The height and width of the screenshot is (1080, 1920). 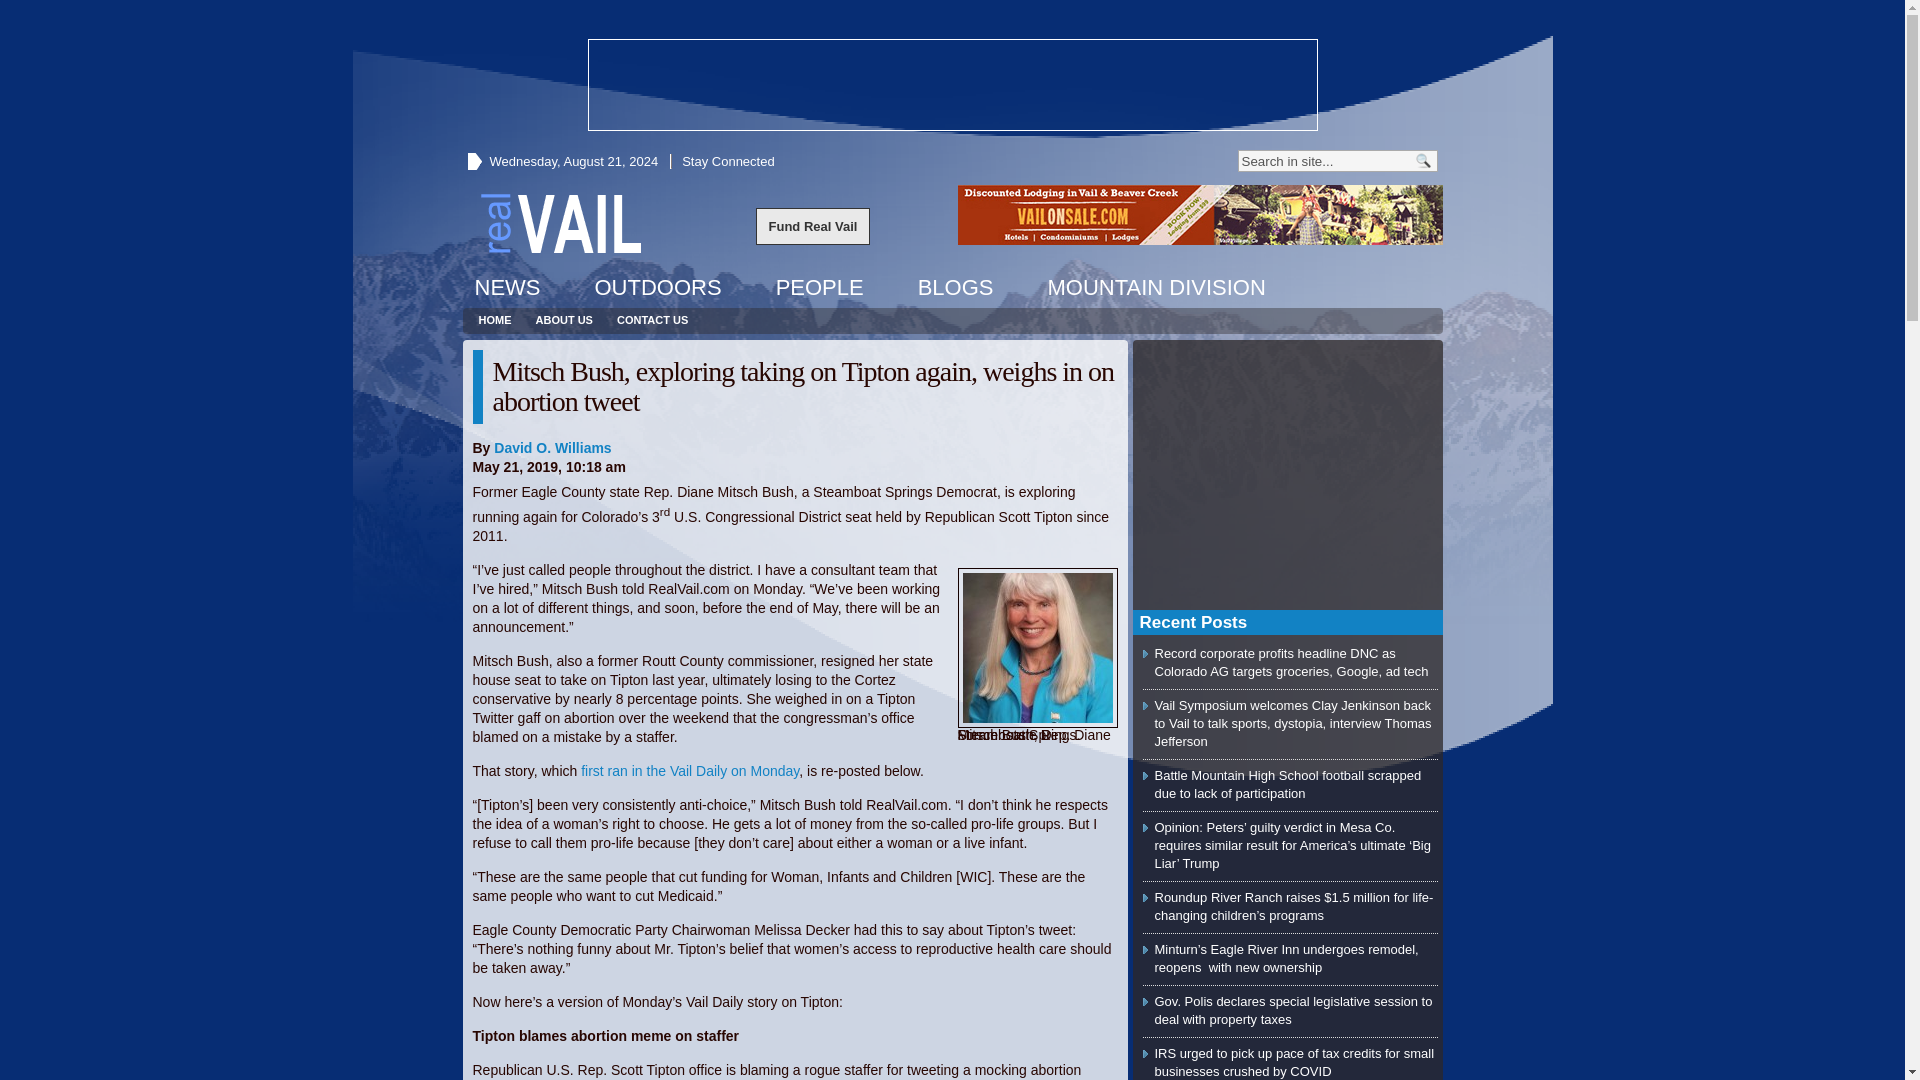 What do you see at coordinates (552, 447) in the screenshot?
I see `Posts by David O. Williams` at bounding box center [552, 447].